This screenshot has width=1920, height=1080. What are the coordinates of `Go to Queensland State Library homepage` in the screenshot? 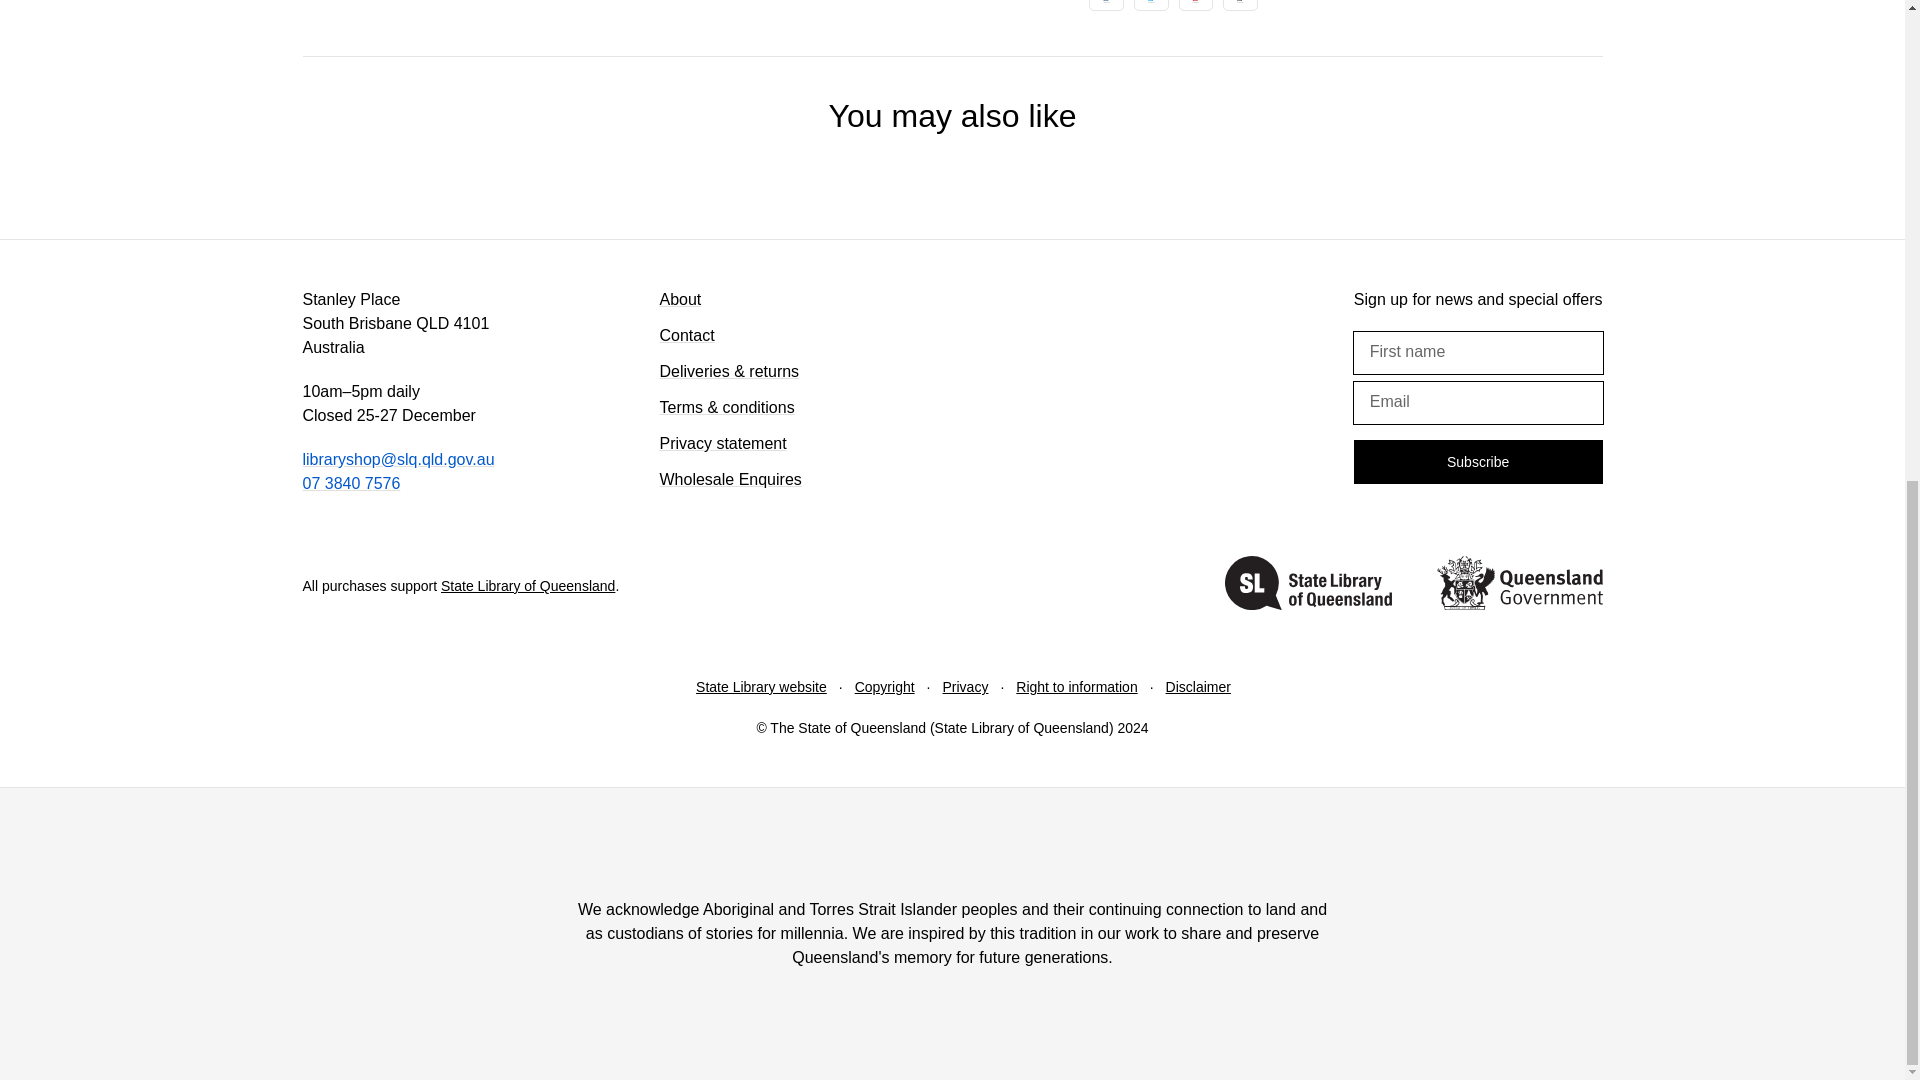 It's located at (1308, 586).